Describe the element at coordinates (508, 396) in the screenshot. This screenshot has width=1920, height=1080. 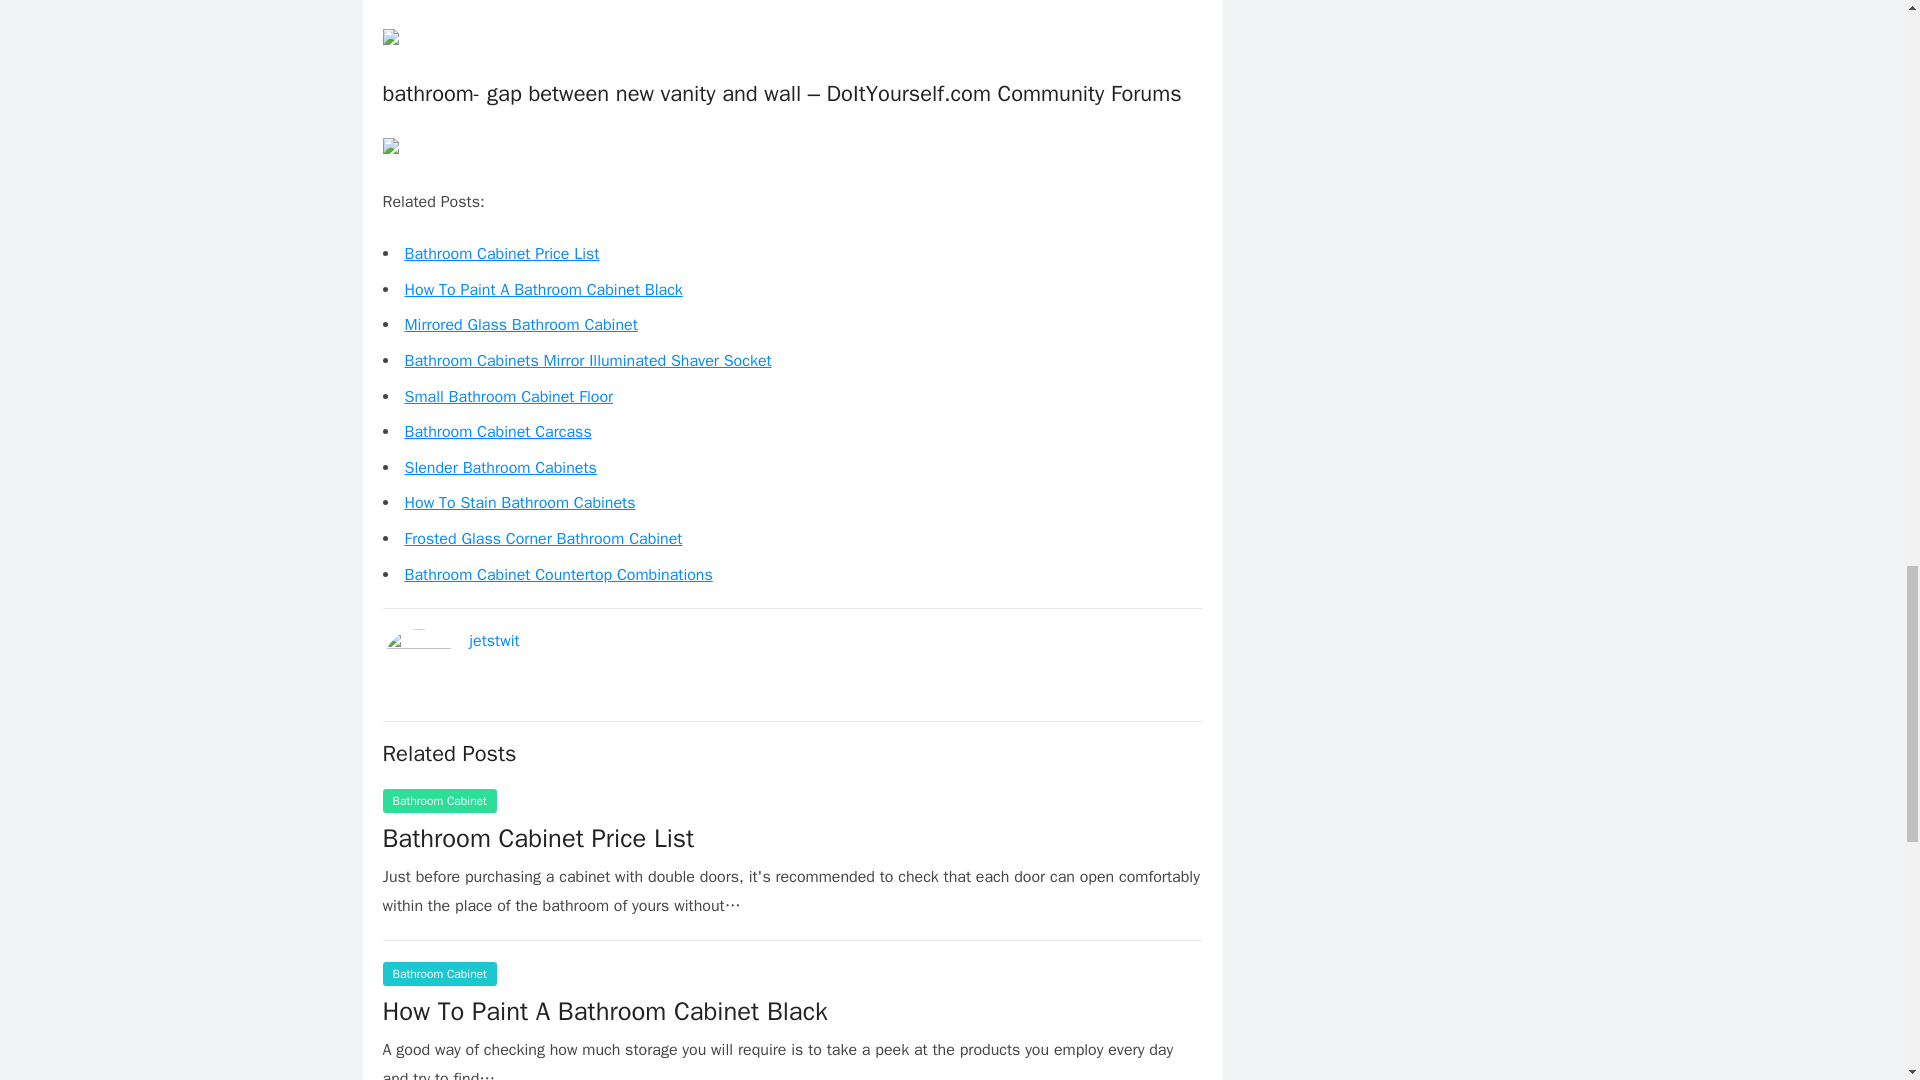
I see `Small Bathroom Cabinet Floor` at that location.